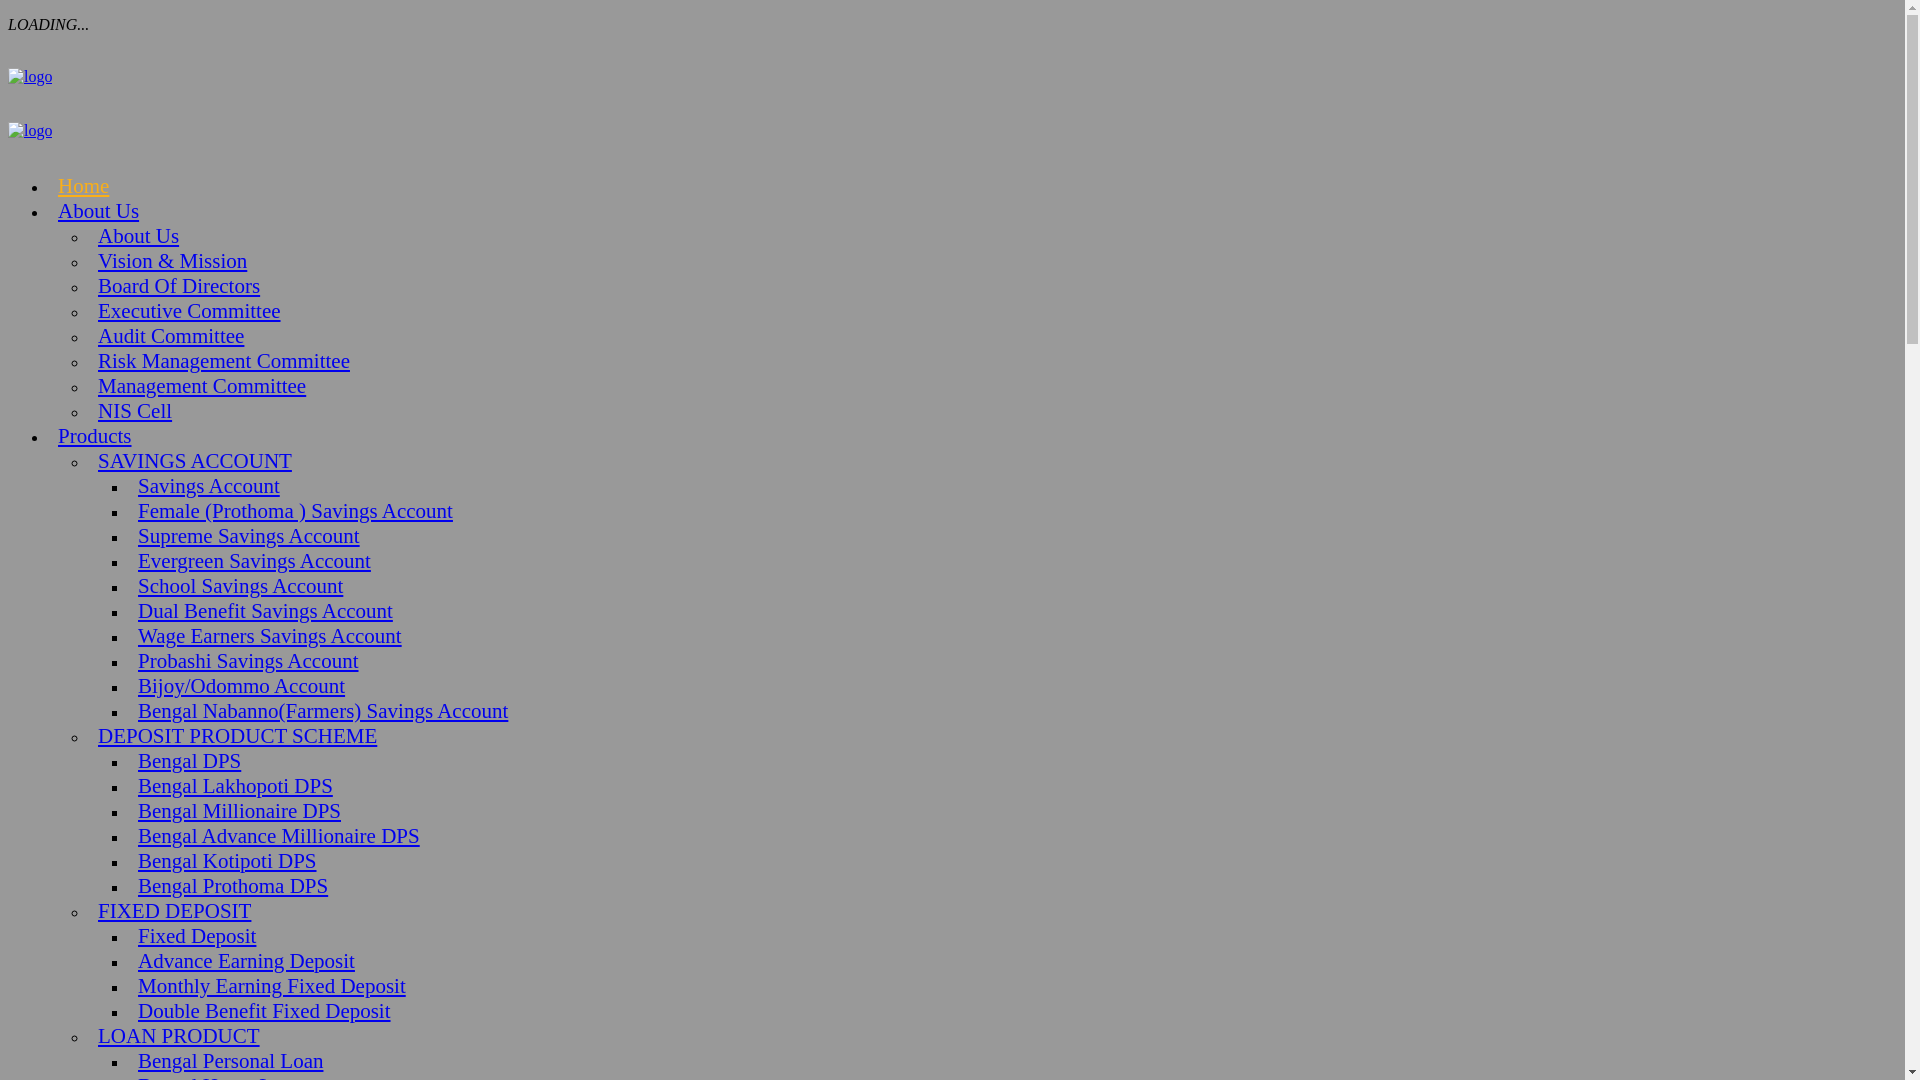 The image size is (1920, 1080). What do you see at coordinates (222, 861) in the screenshot?
I see `Bengal Kotipoti DPS` at bounding box center [222, 861].